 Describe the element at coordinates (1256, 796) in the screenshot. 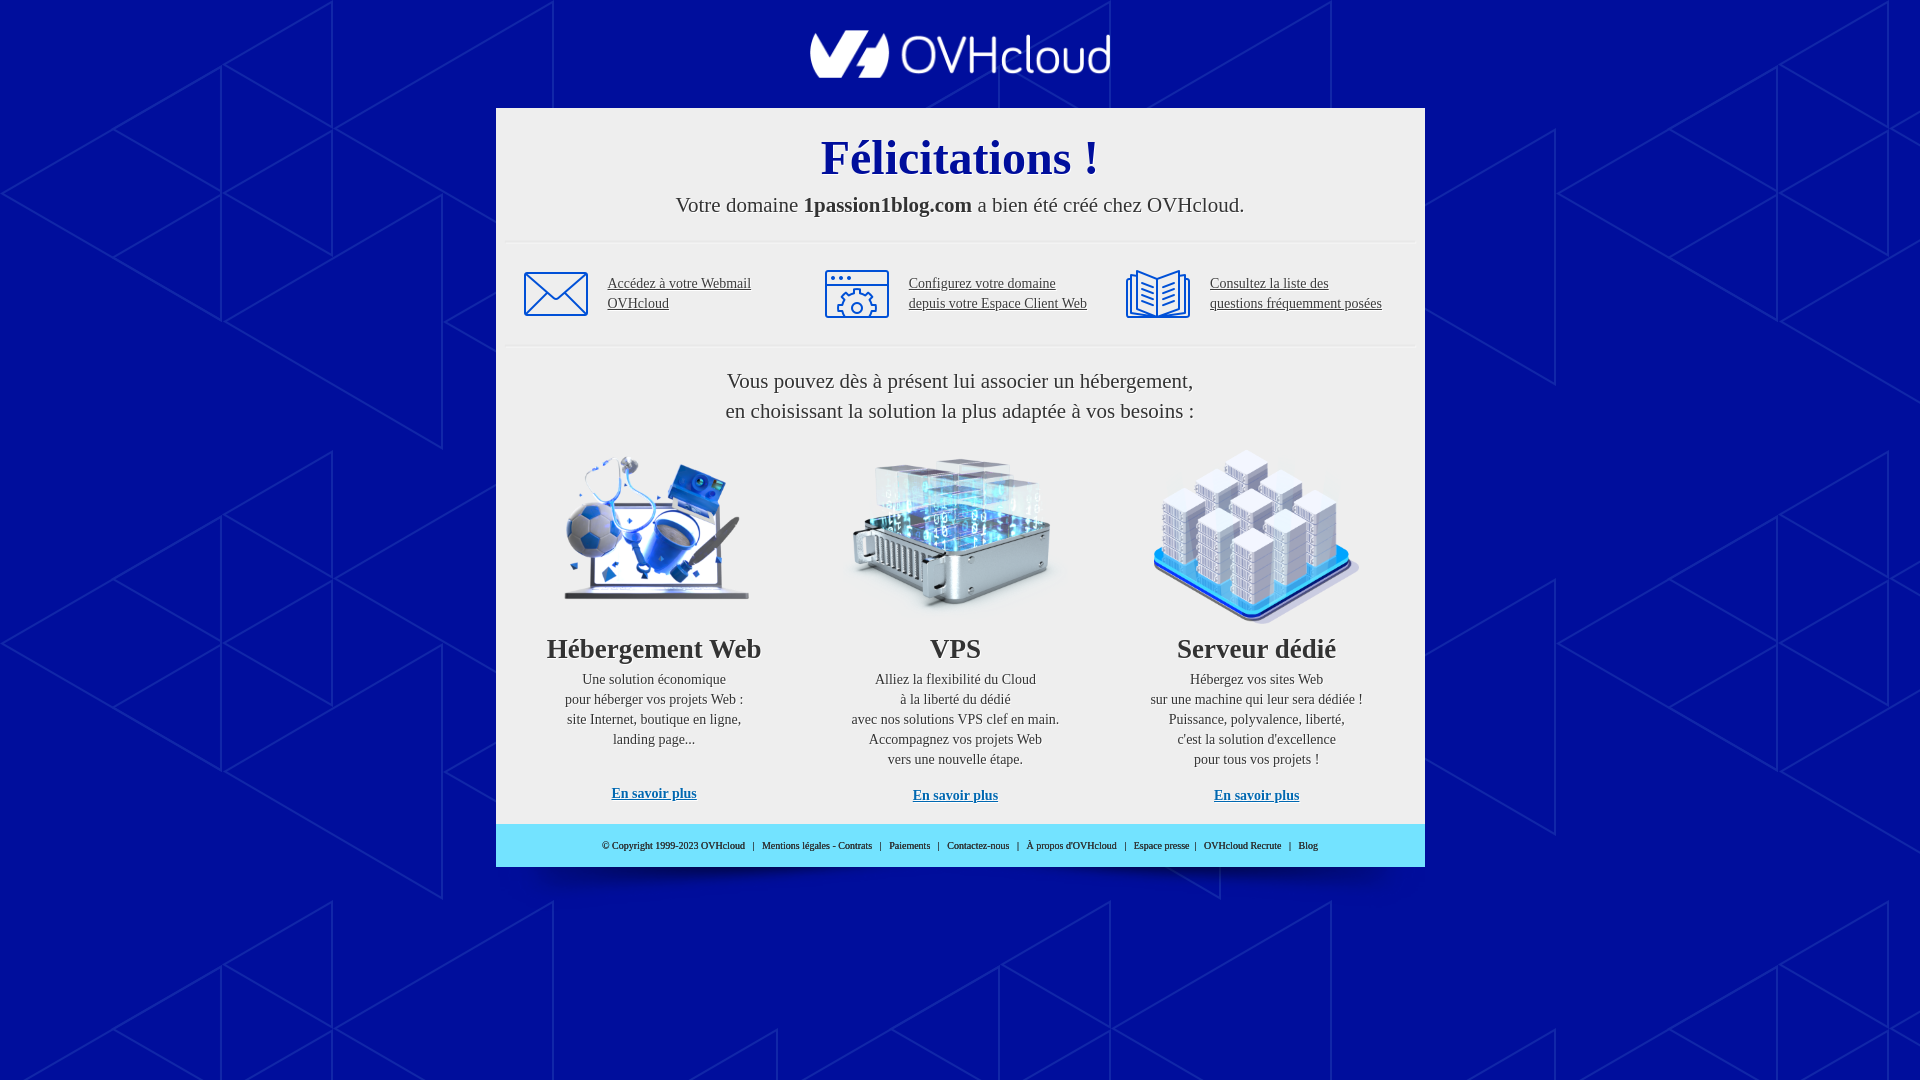

I see `En savoir plus` at that location.